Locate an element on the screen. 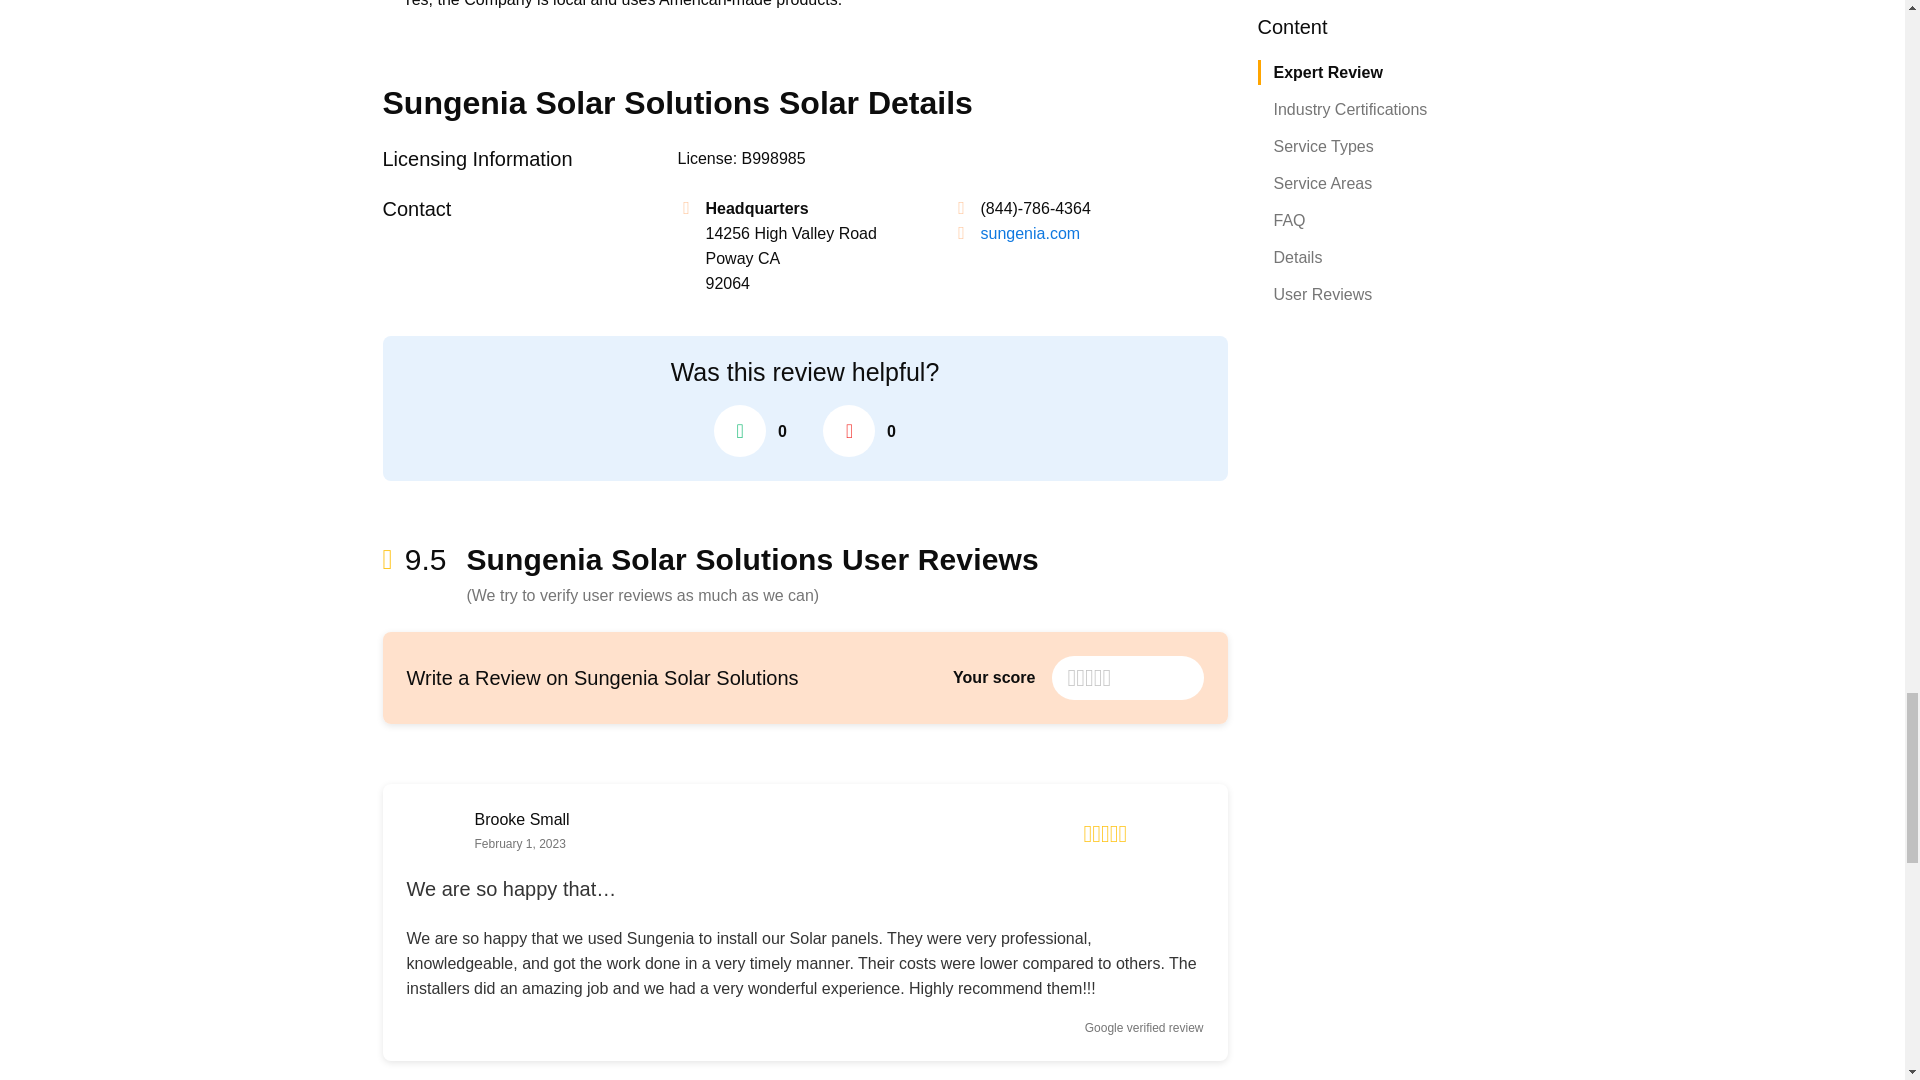 The height and width of the screenshot is (1080, 1920). sungenia.com is located at coordinates (1029, 232).